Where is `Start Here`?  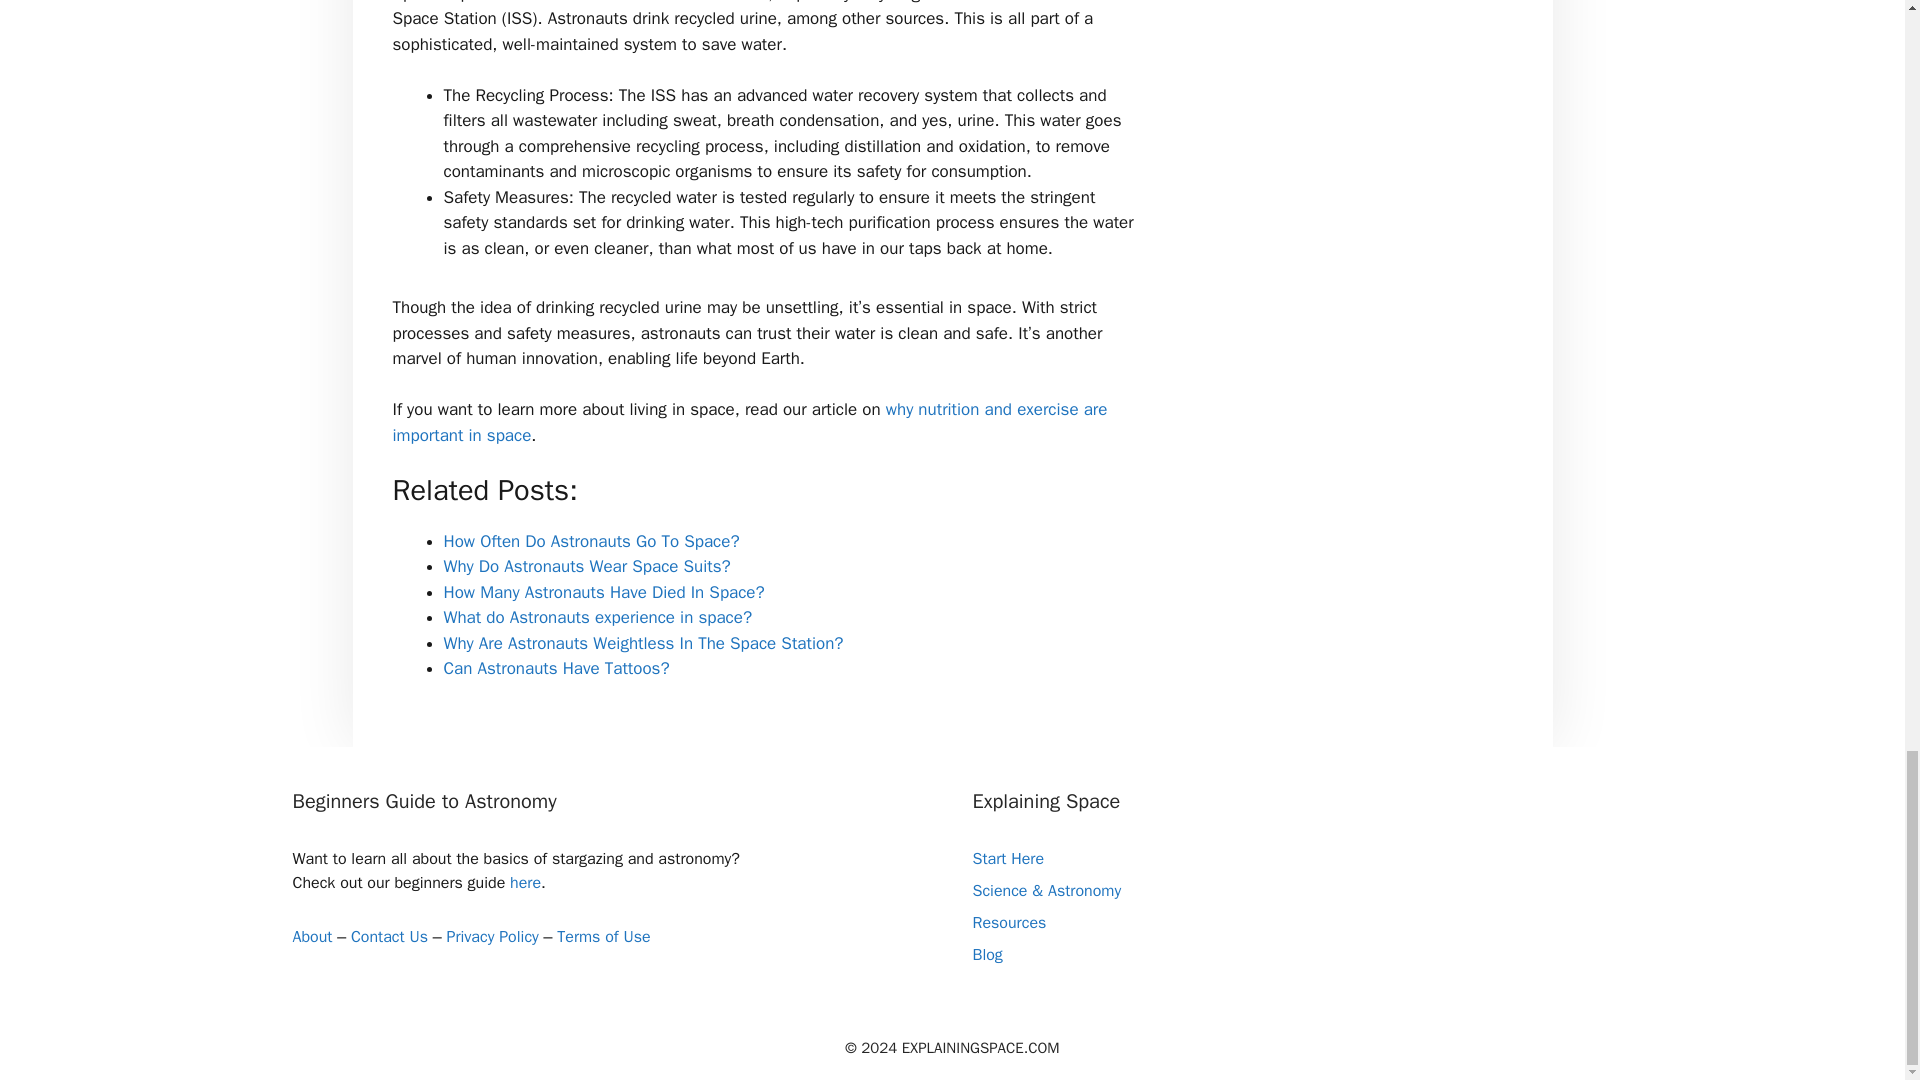 Start Here is located at coordinates (1008, 858).